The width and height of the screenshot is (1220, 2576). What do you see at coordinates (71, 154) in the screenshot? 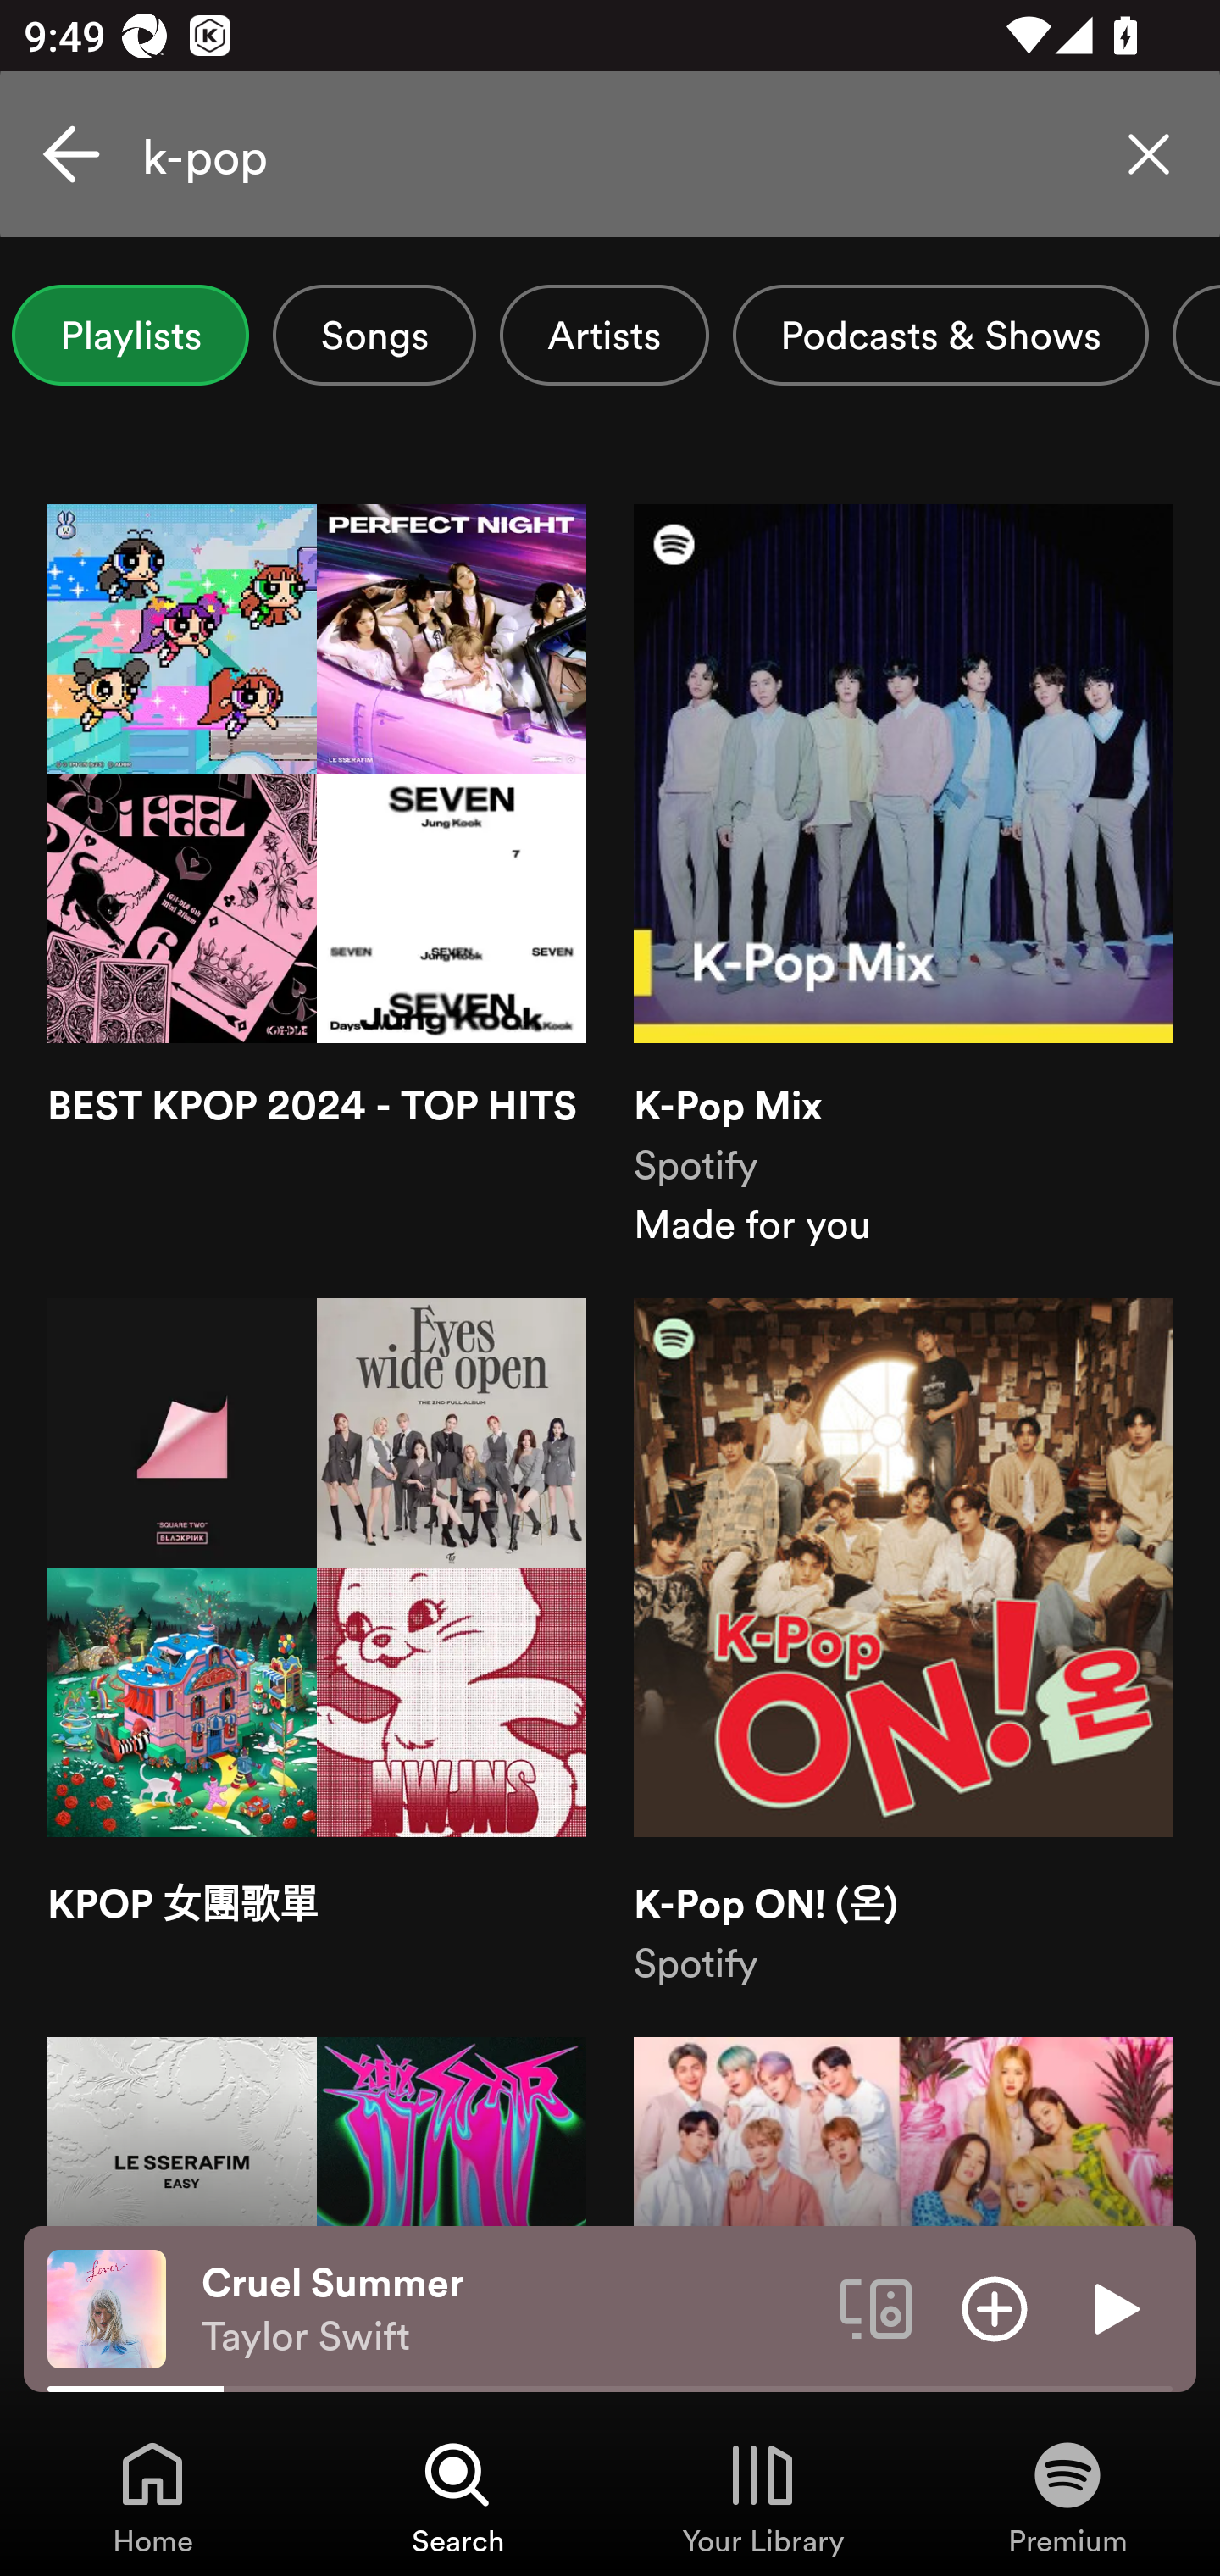
I see `Cancel` at bounding box center [71, 154].